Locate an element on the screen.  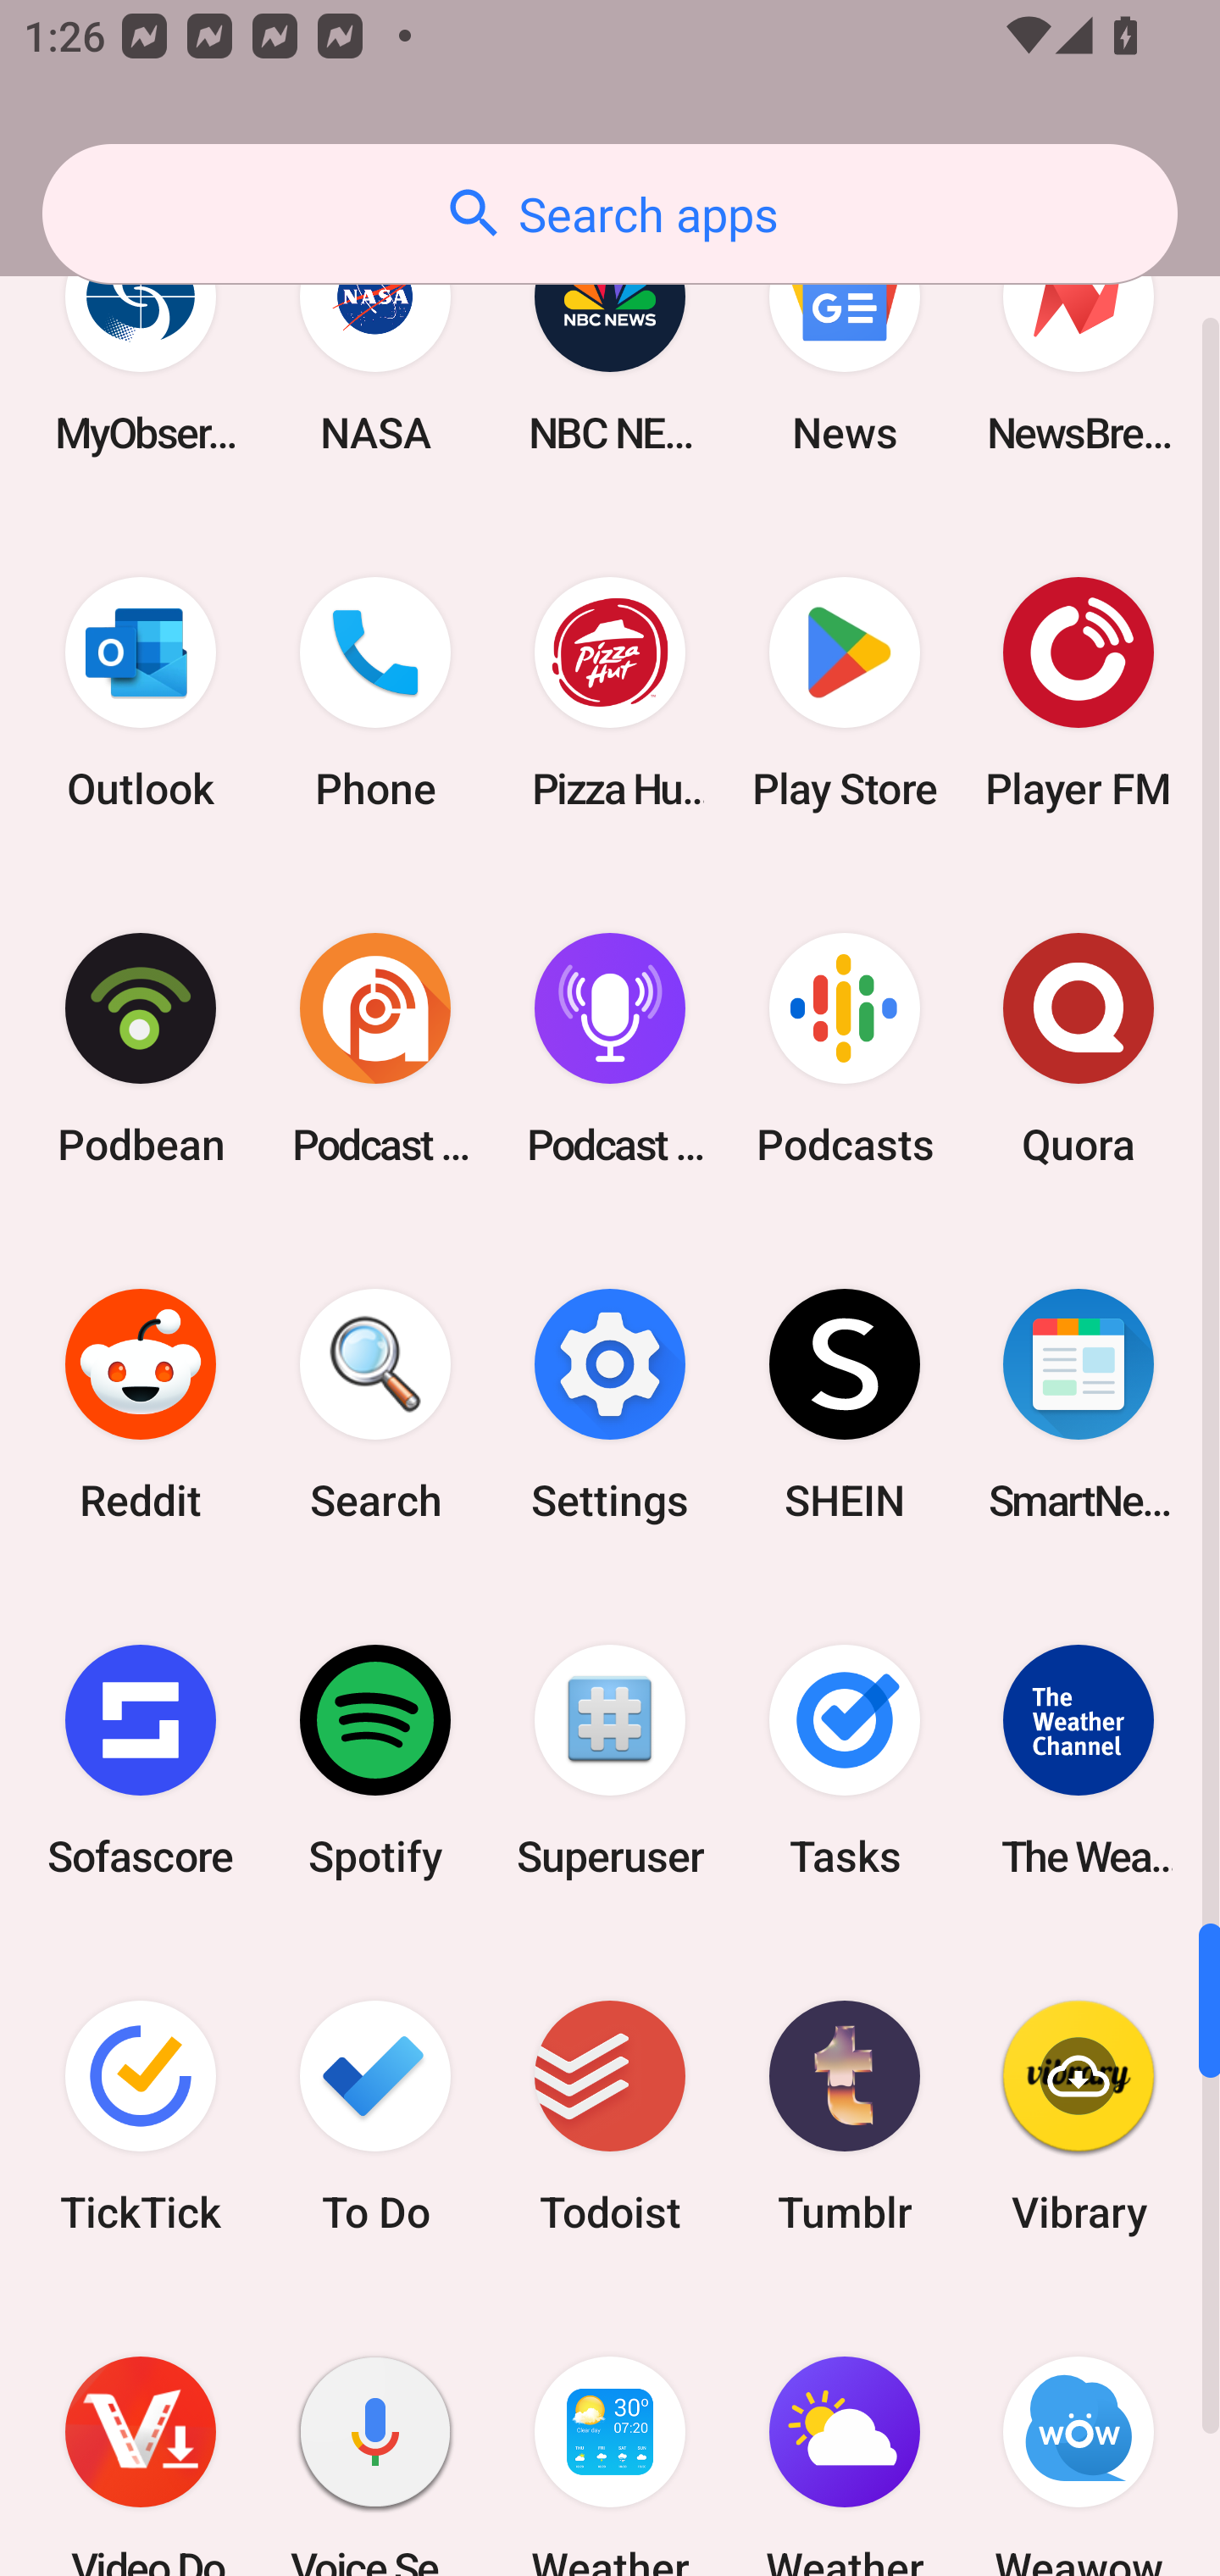
NASA is located at coordinates (375, 342).